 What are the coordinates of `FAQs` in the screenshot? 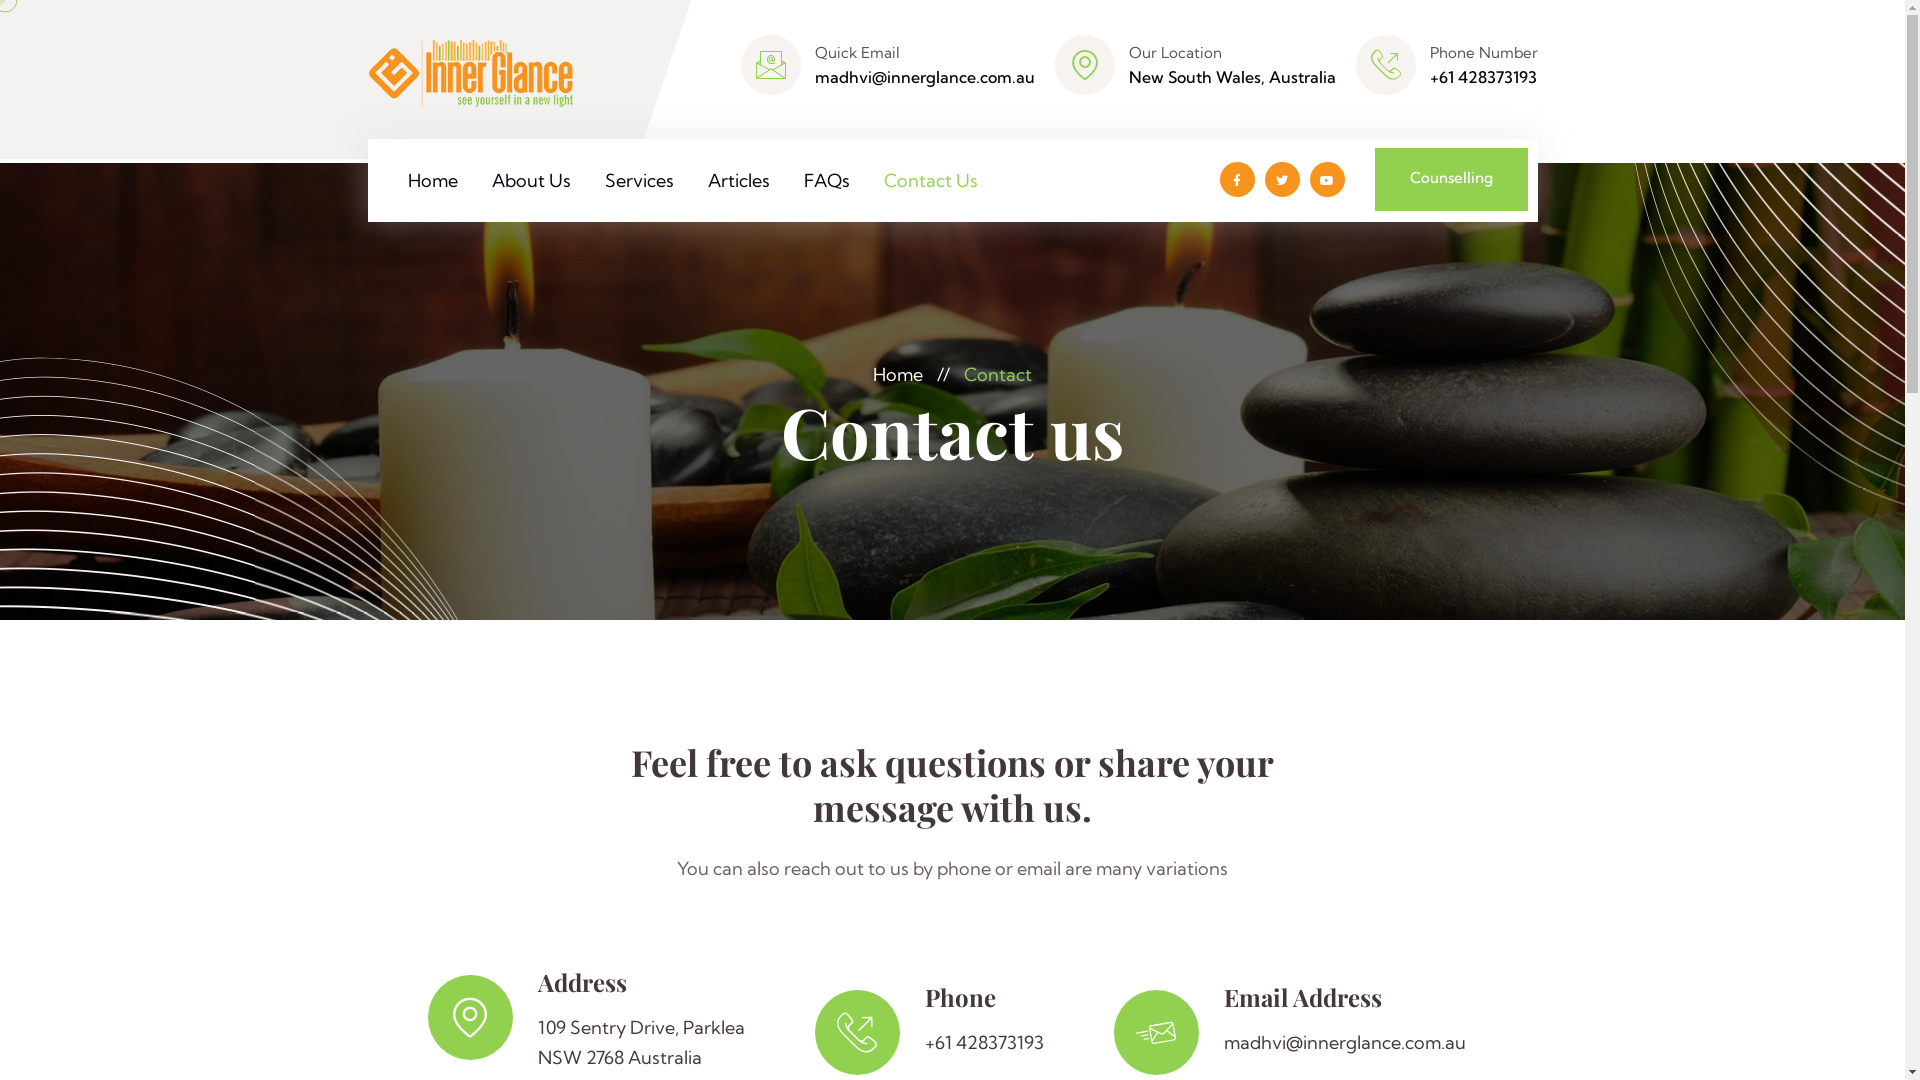 It's located at (827, 180).